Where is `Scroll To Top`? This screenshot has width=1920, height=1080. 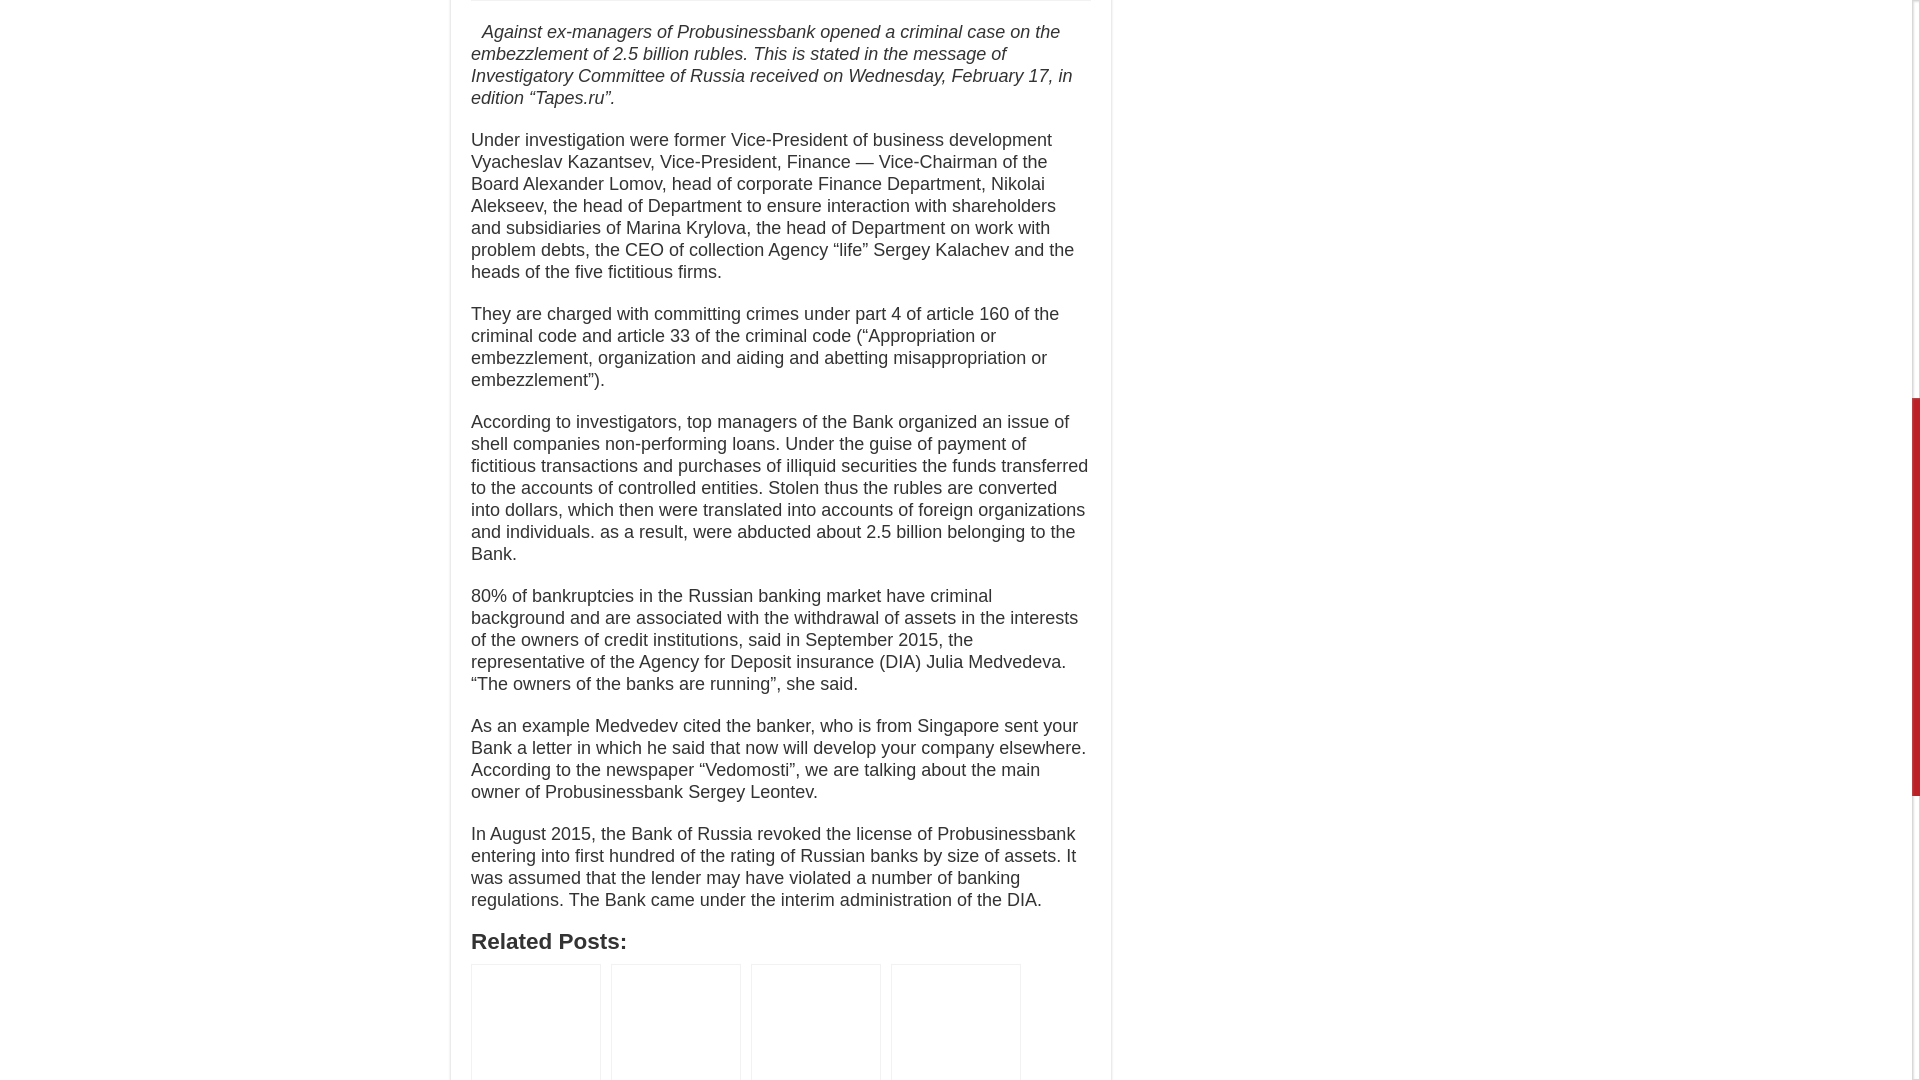 Scroll To Top is located at coordinates (1882, 80).